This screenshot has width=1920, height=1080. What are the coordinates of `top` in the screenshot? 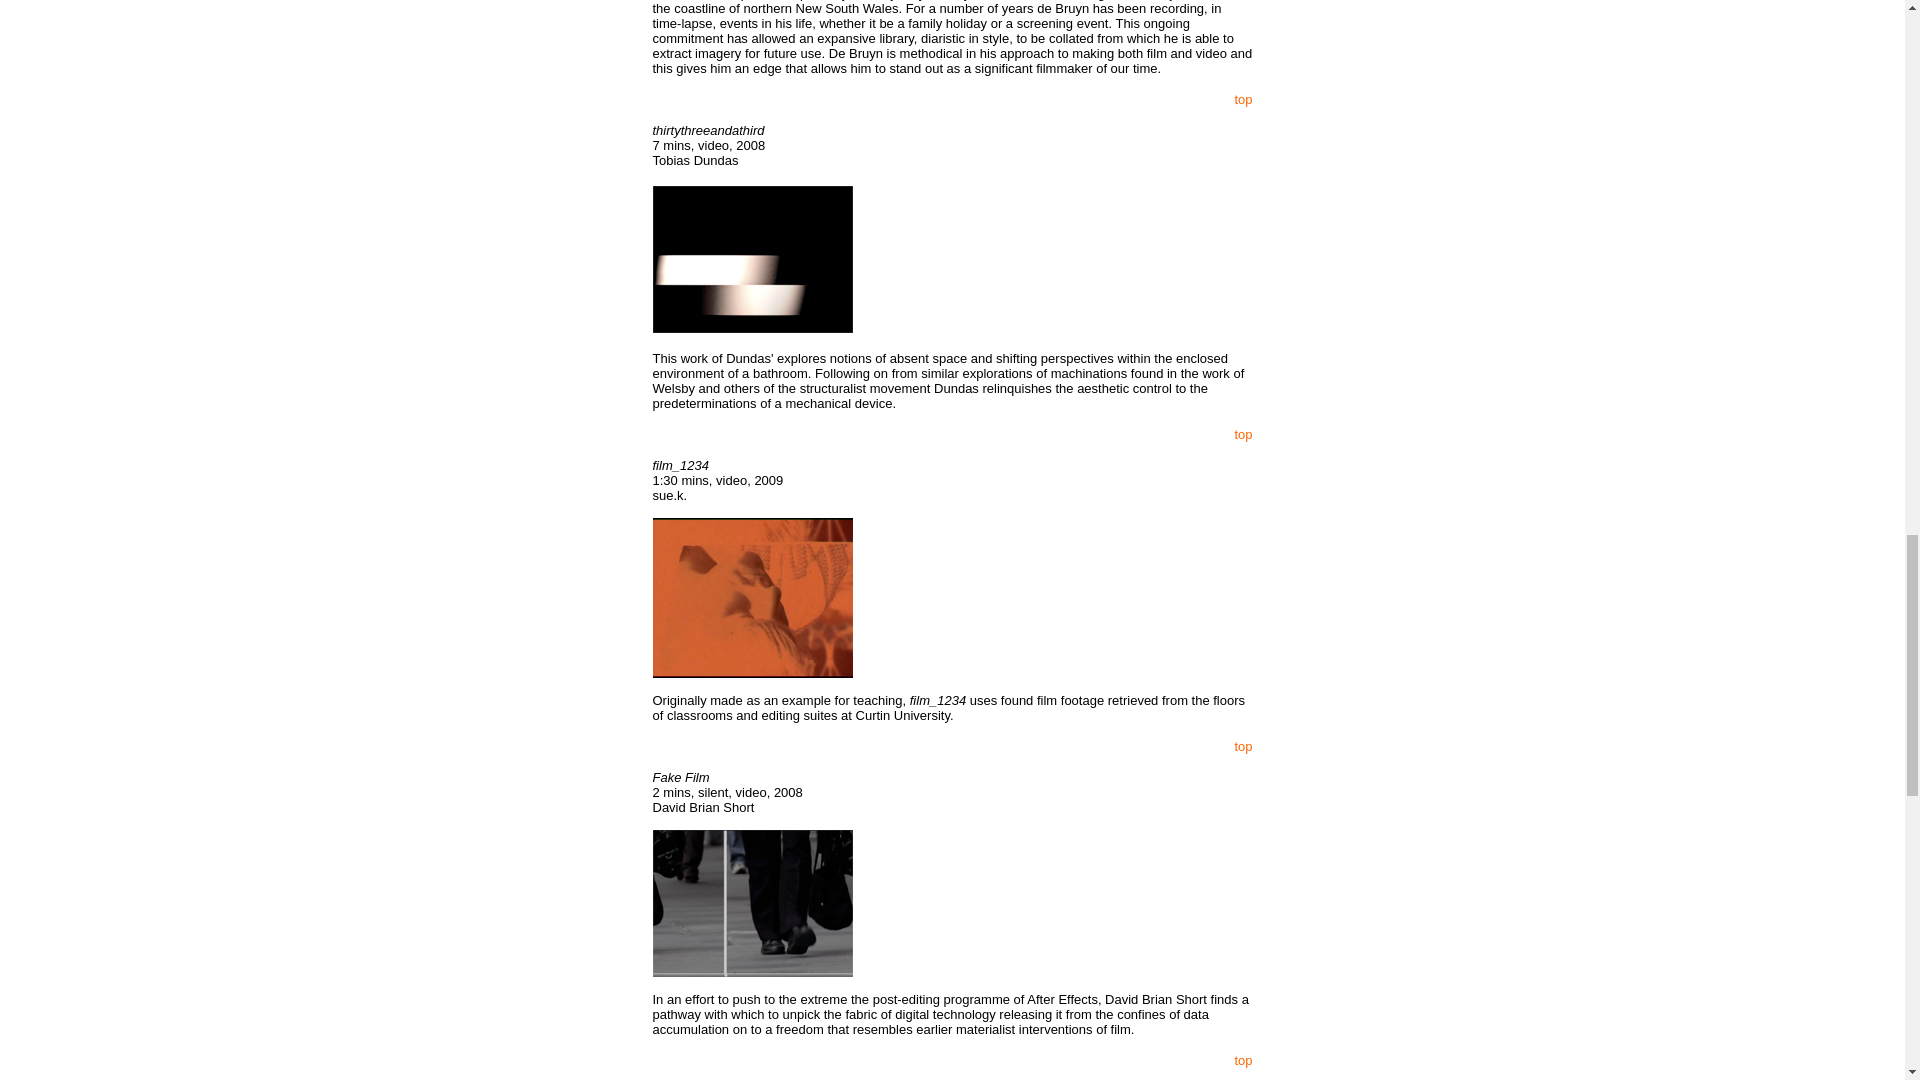 It's located at (1242, 746).